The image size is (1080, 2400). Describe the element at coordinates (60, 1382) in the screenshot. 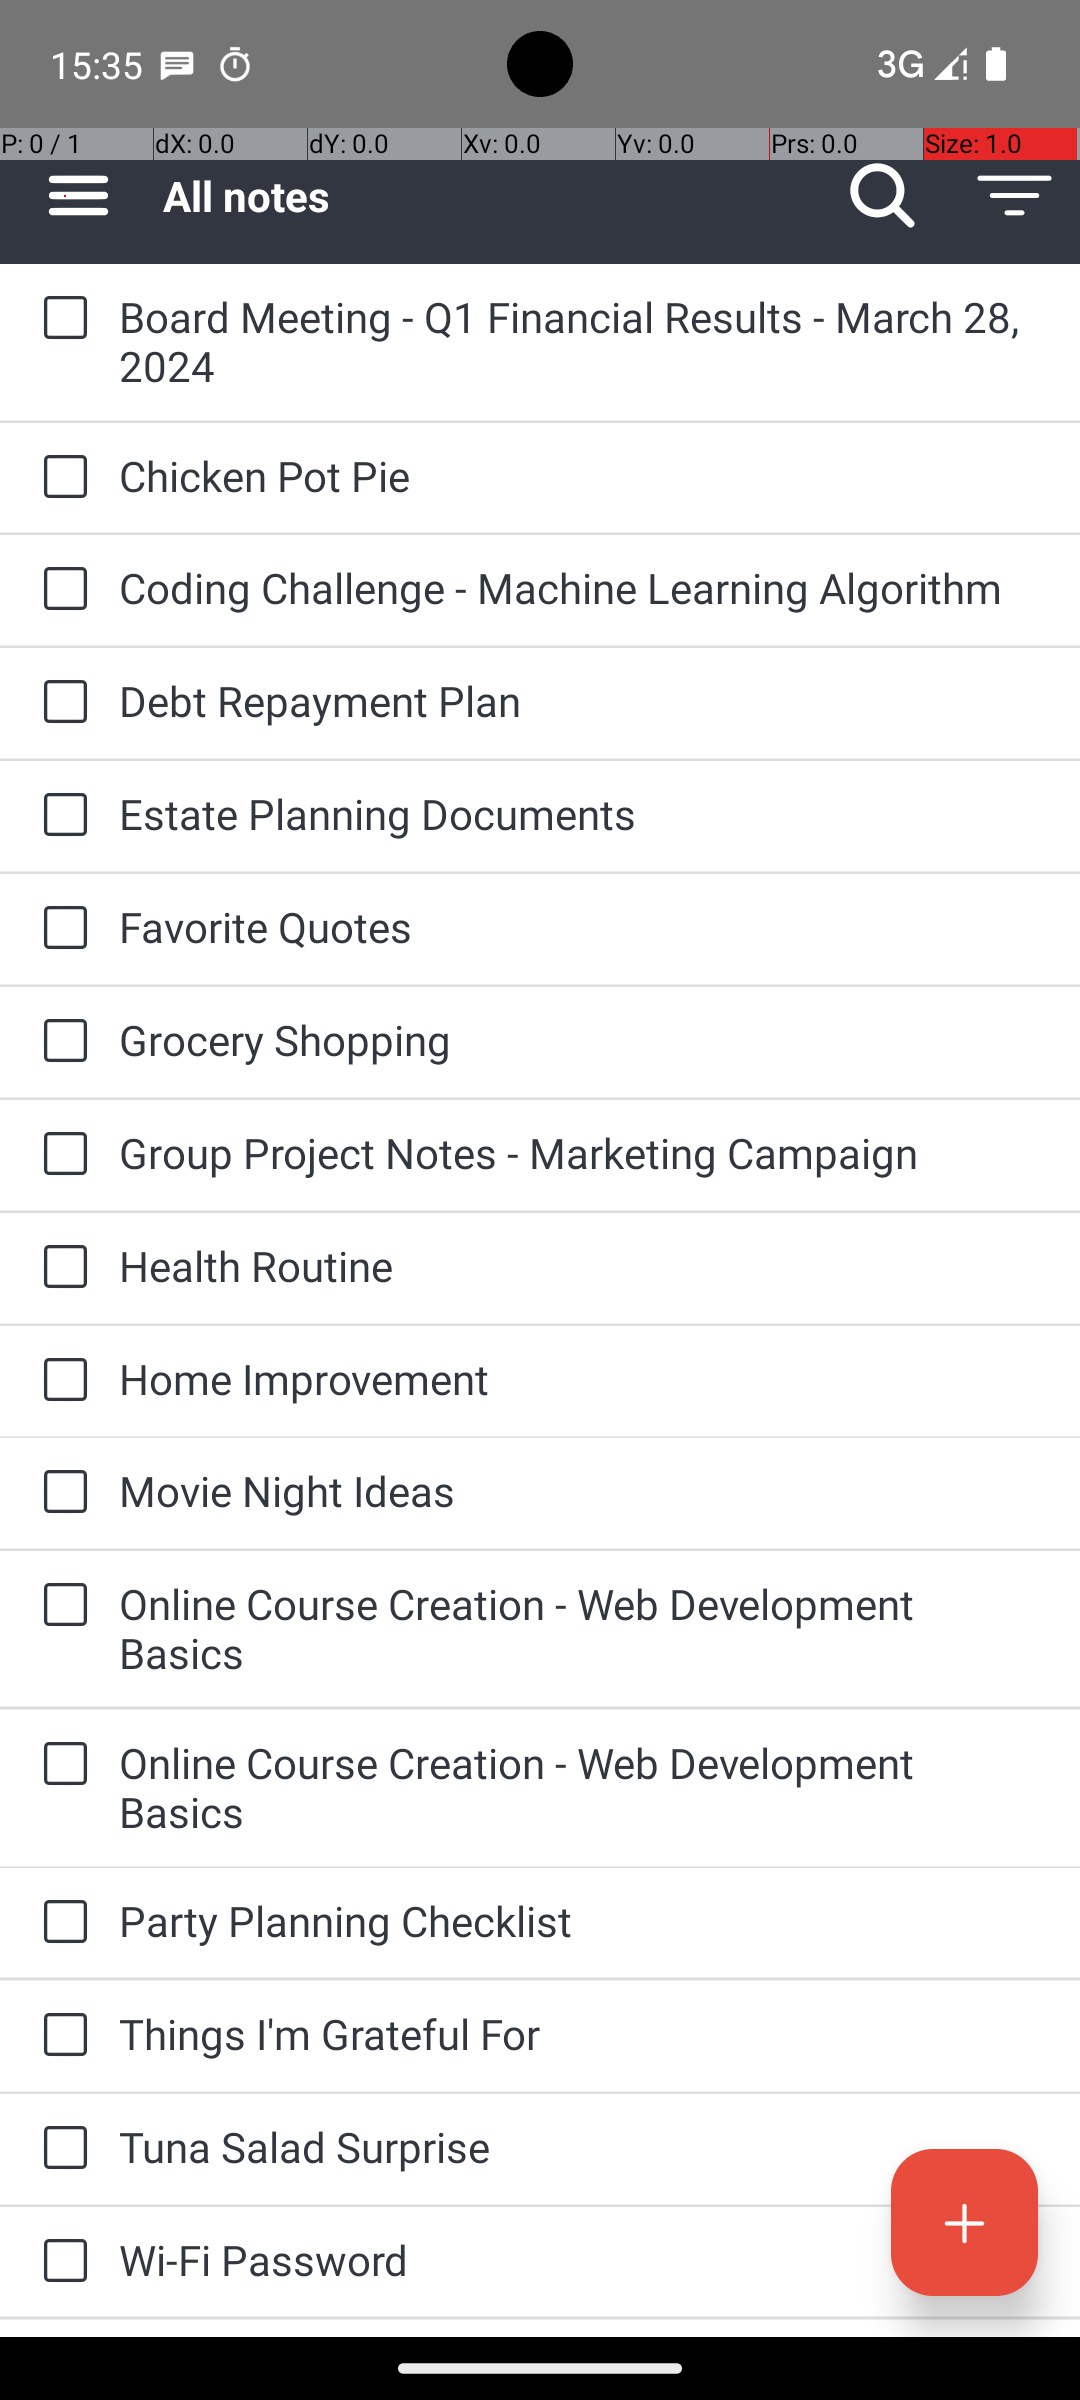

I see `to-do: Home Improvement` at that location.